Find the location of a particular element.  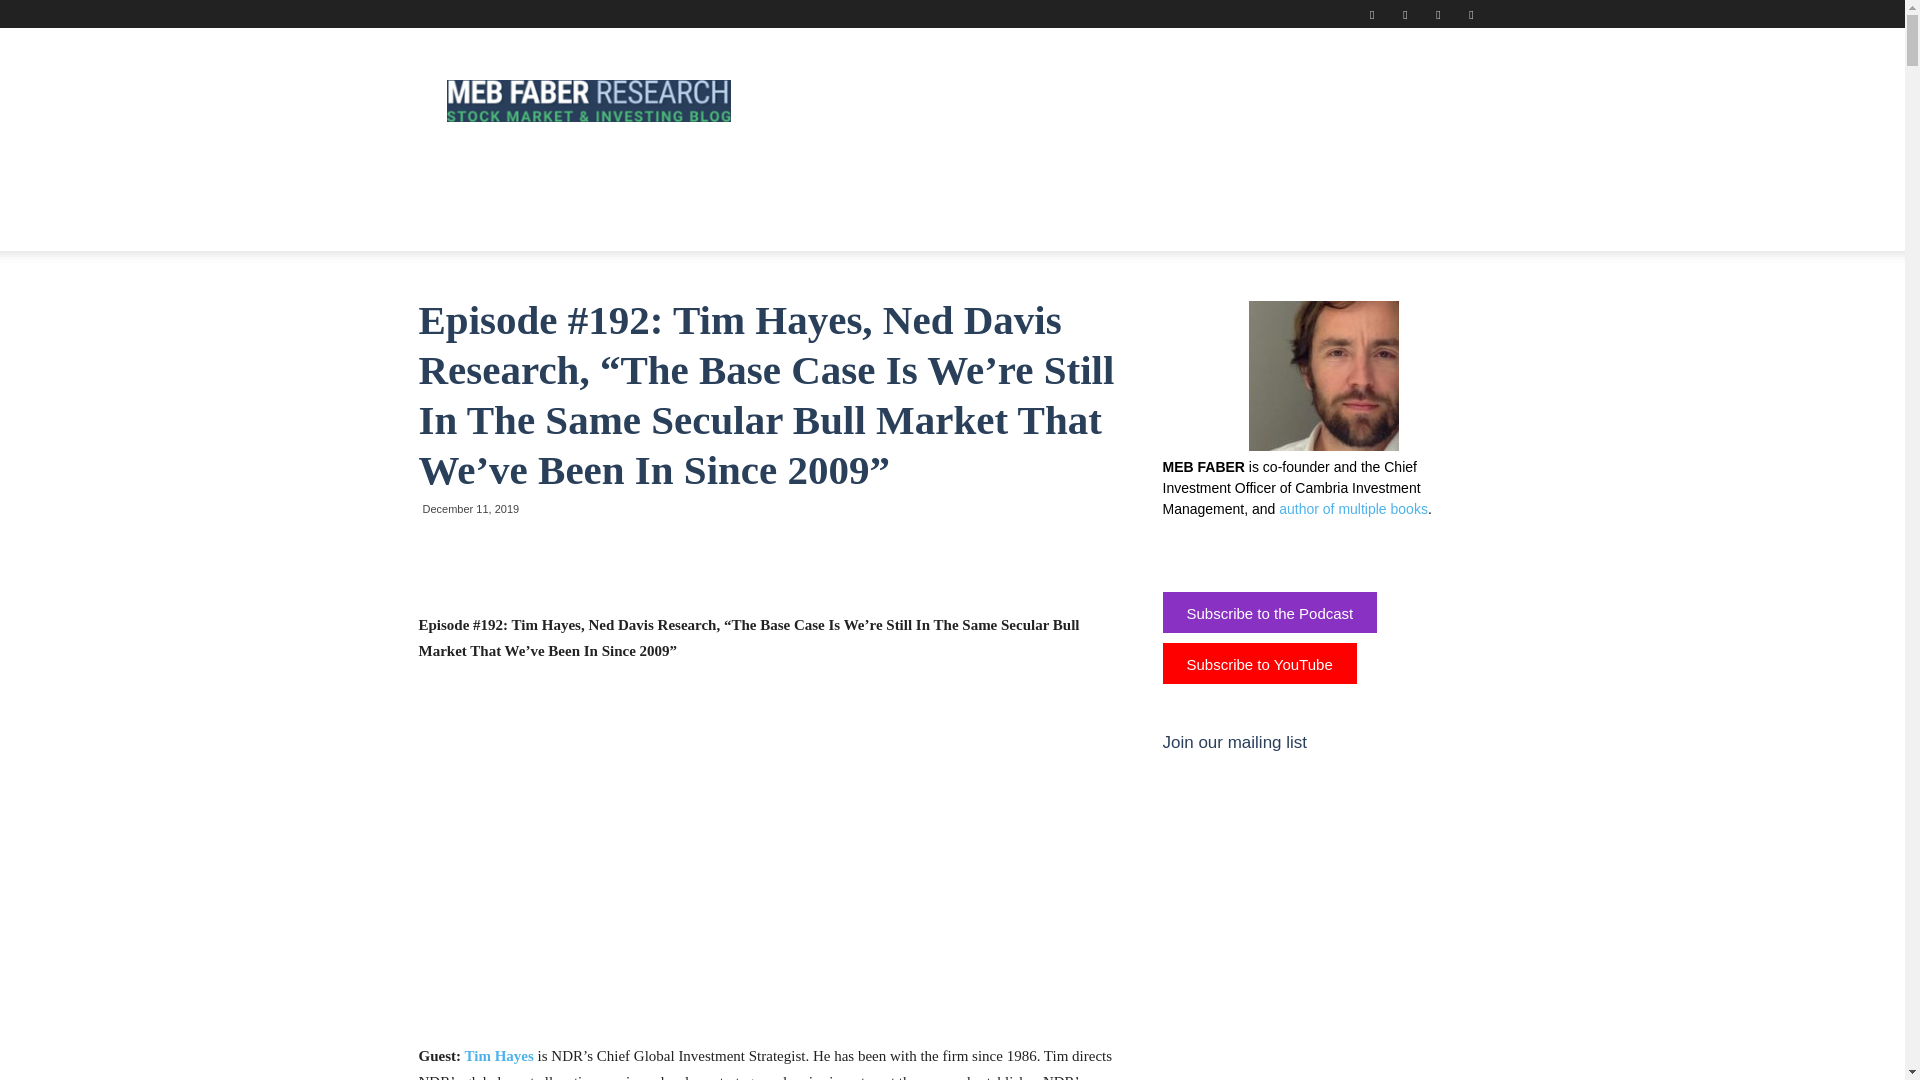

ABOUT is located at coordinates (530, 179).